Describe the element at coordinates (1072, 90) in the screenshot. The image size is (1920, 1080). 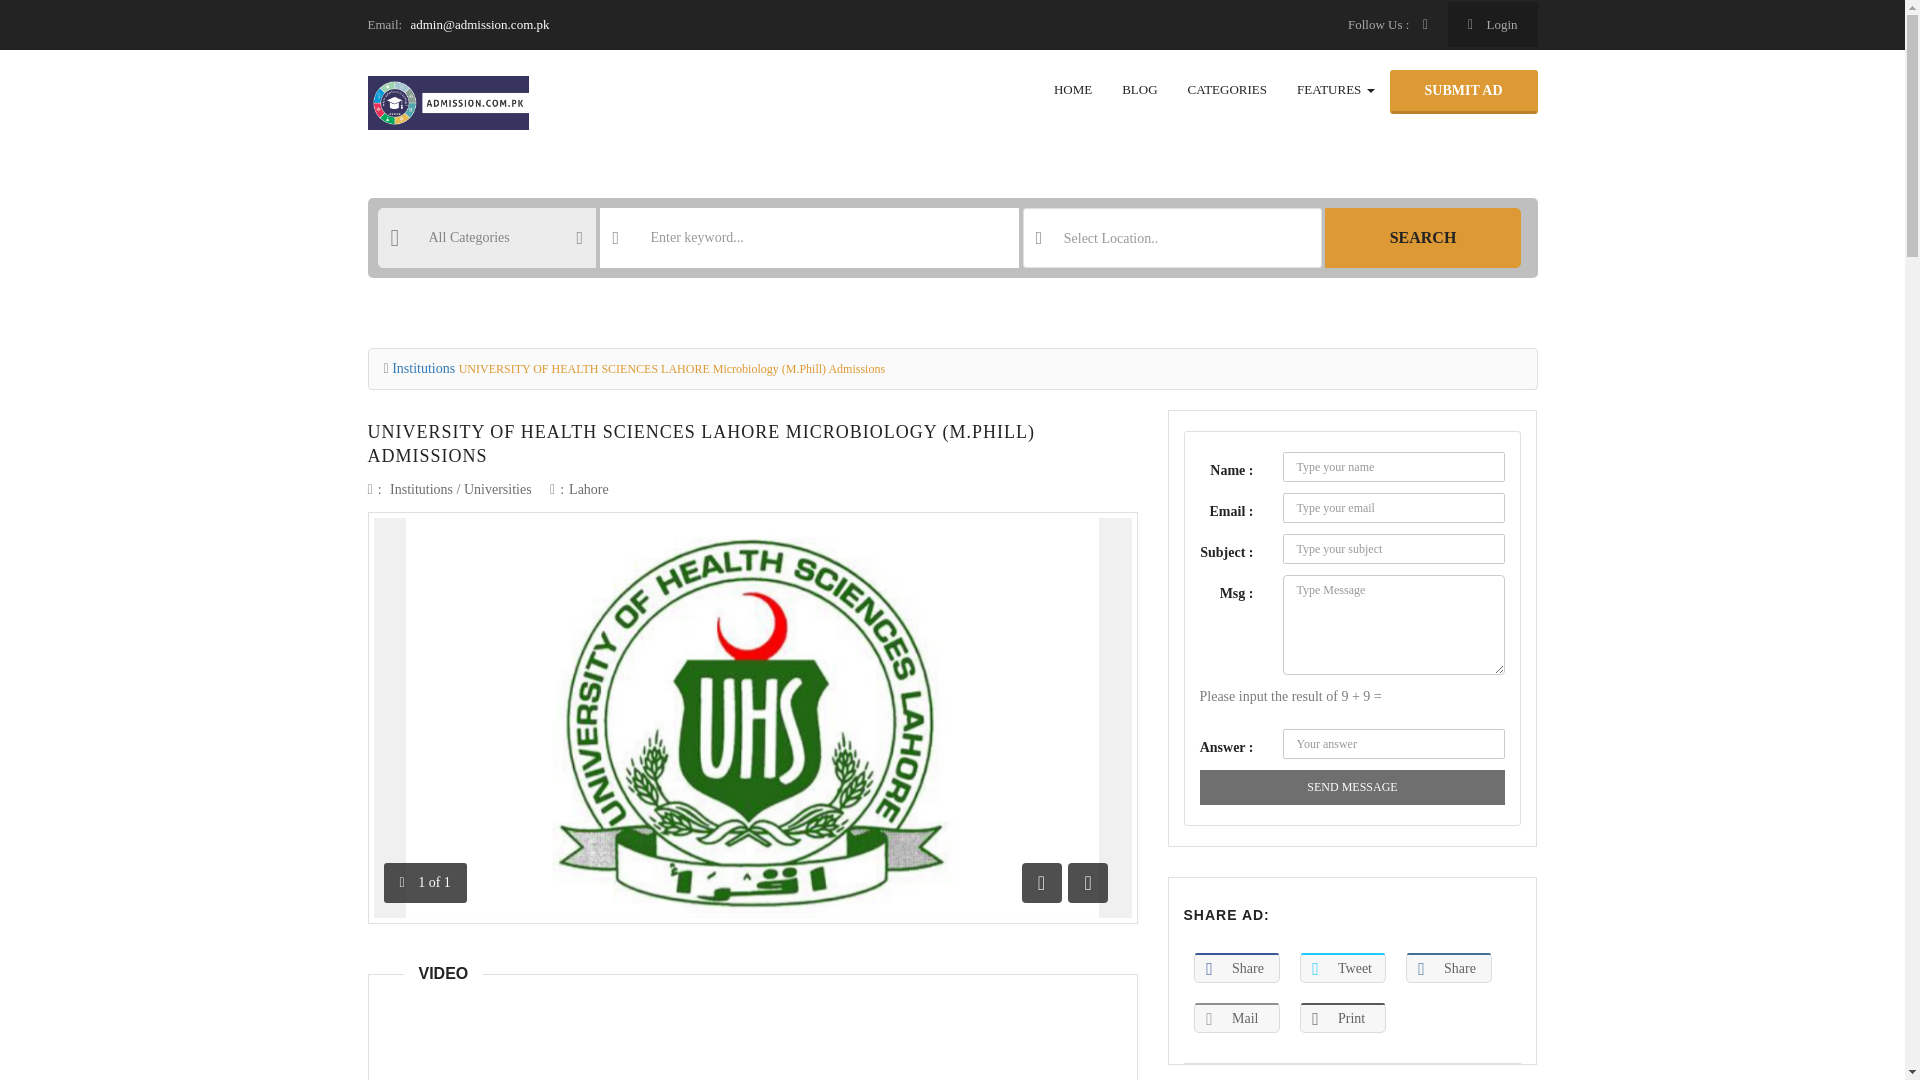
I see `HOME` at that location.